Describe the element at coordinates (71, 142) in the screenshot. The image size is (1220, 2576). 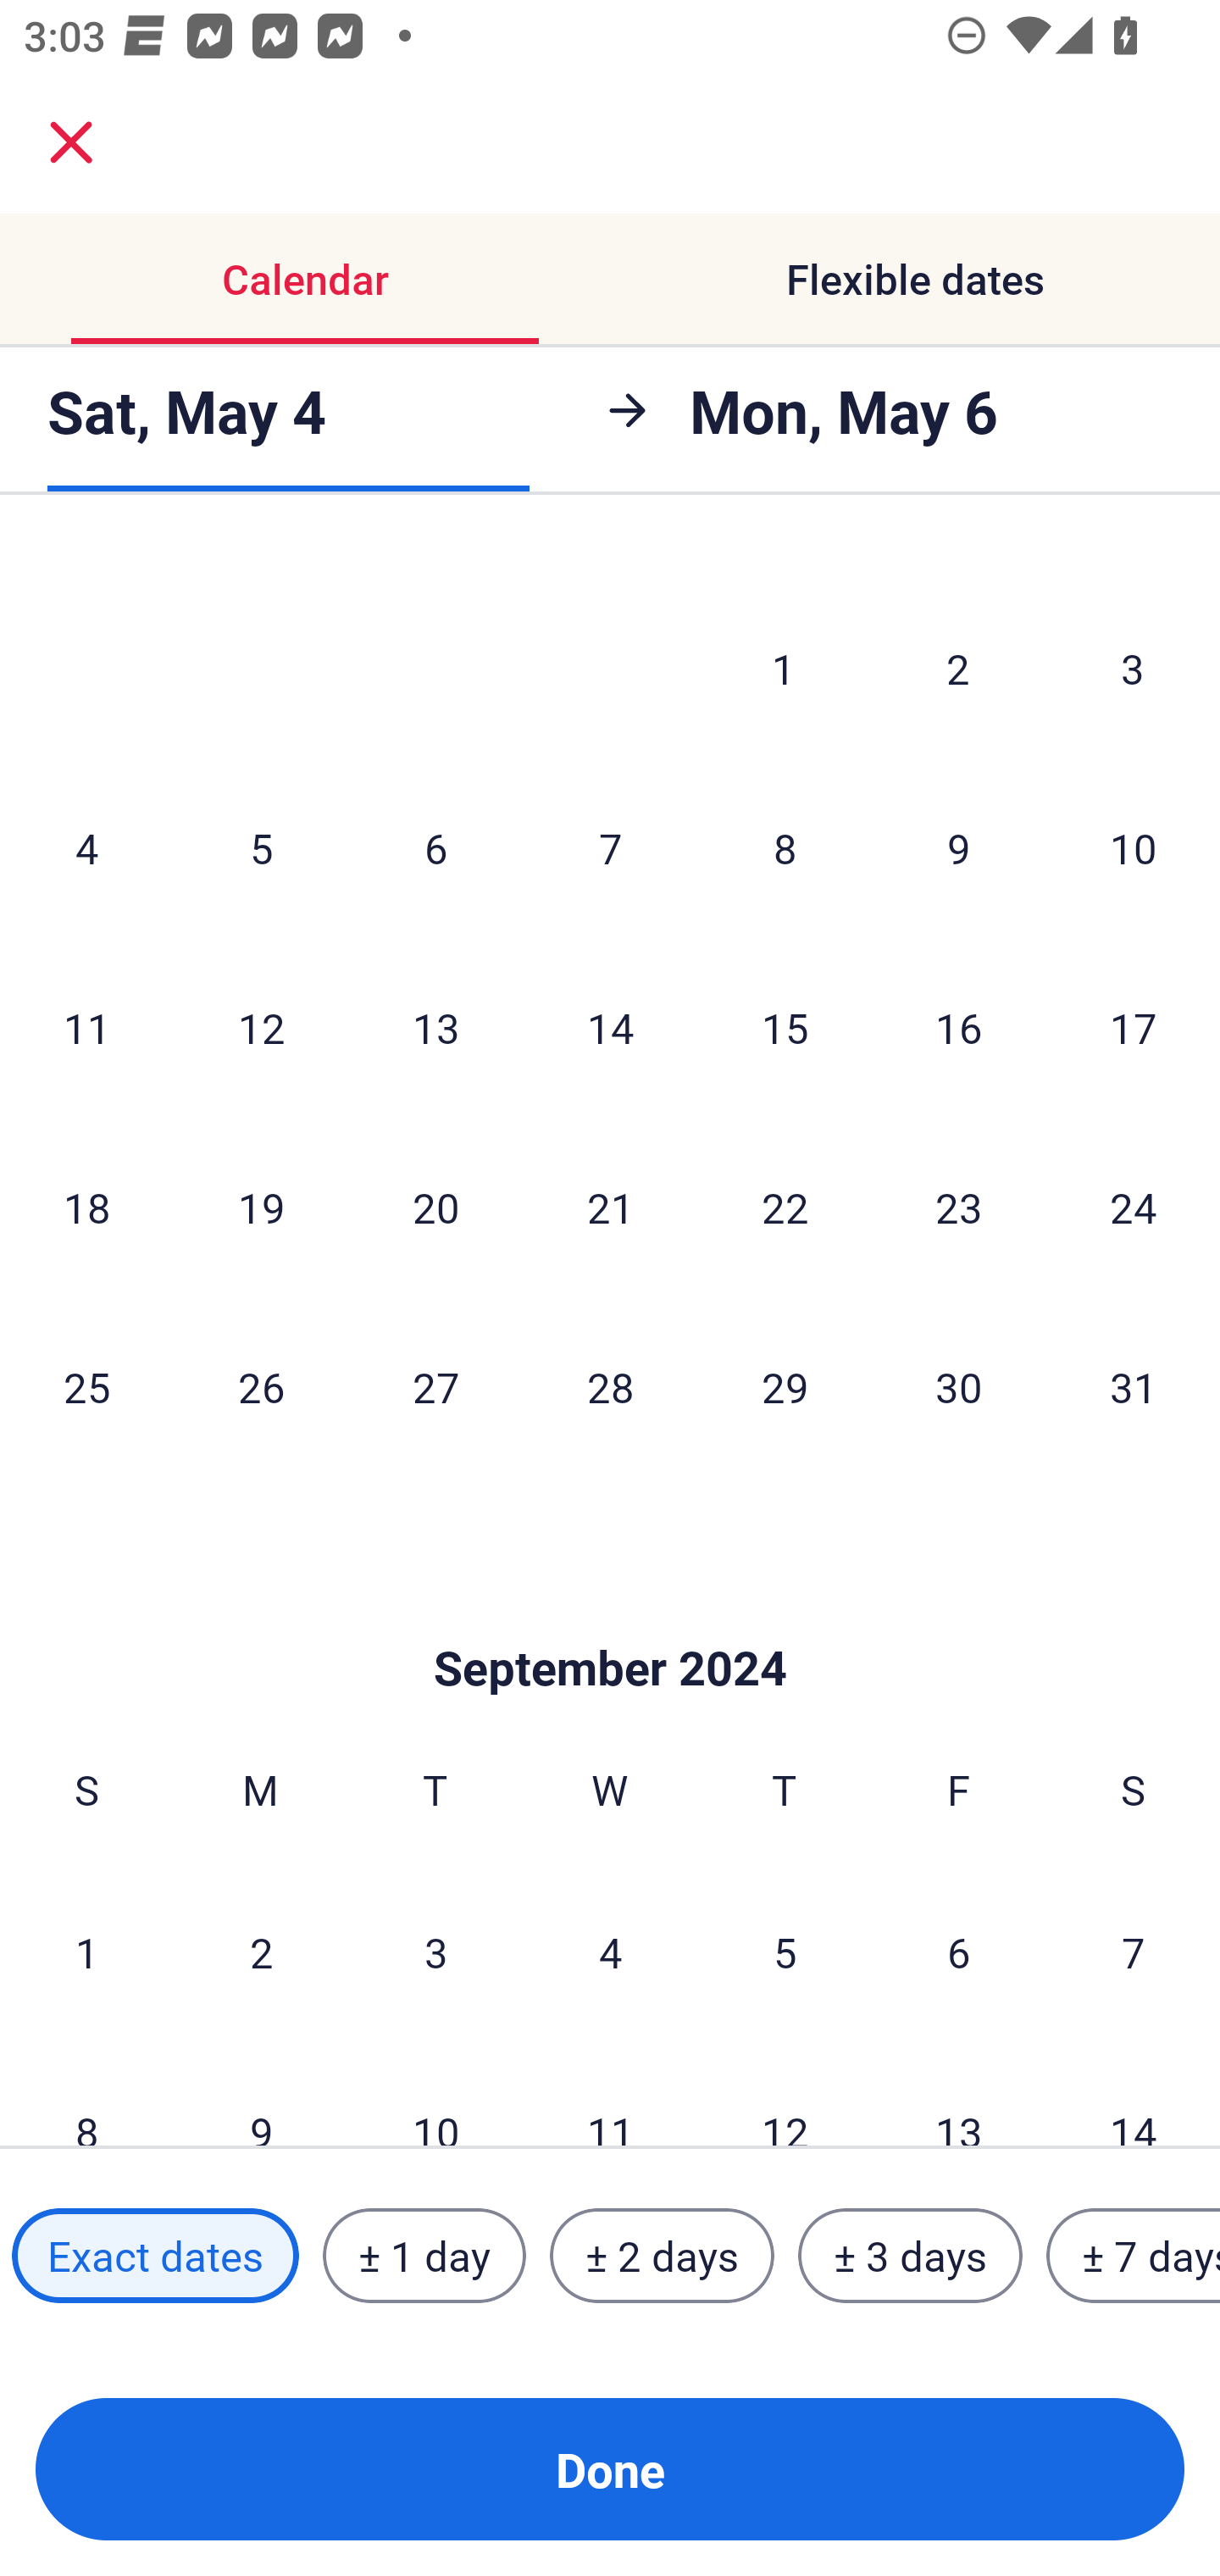
I see `close.` at that location.